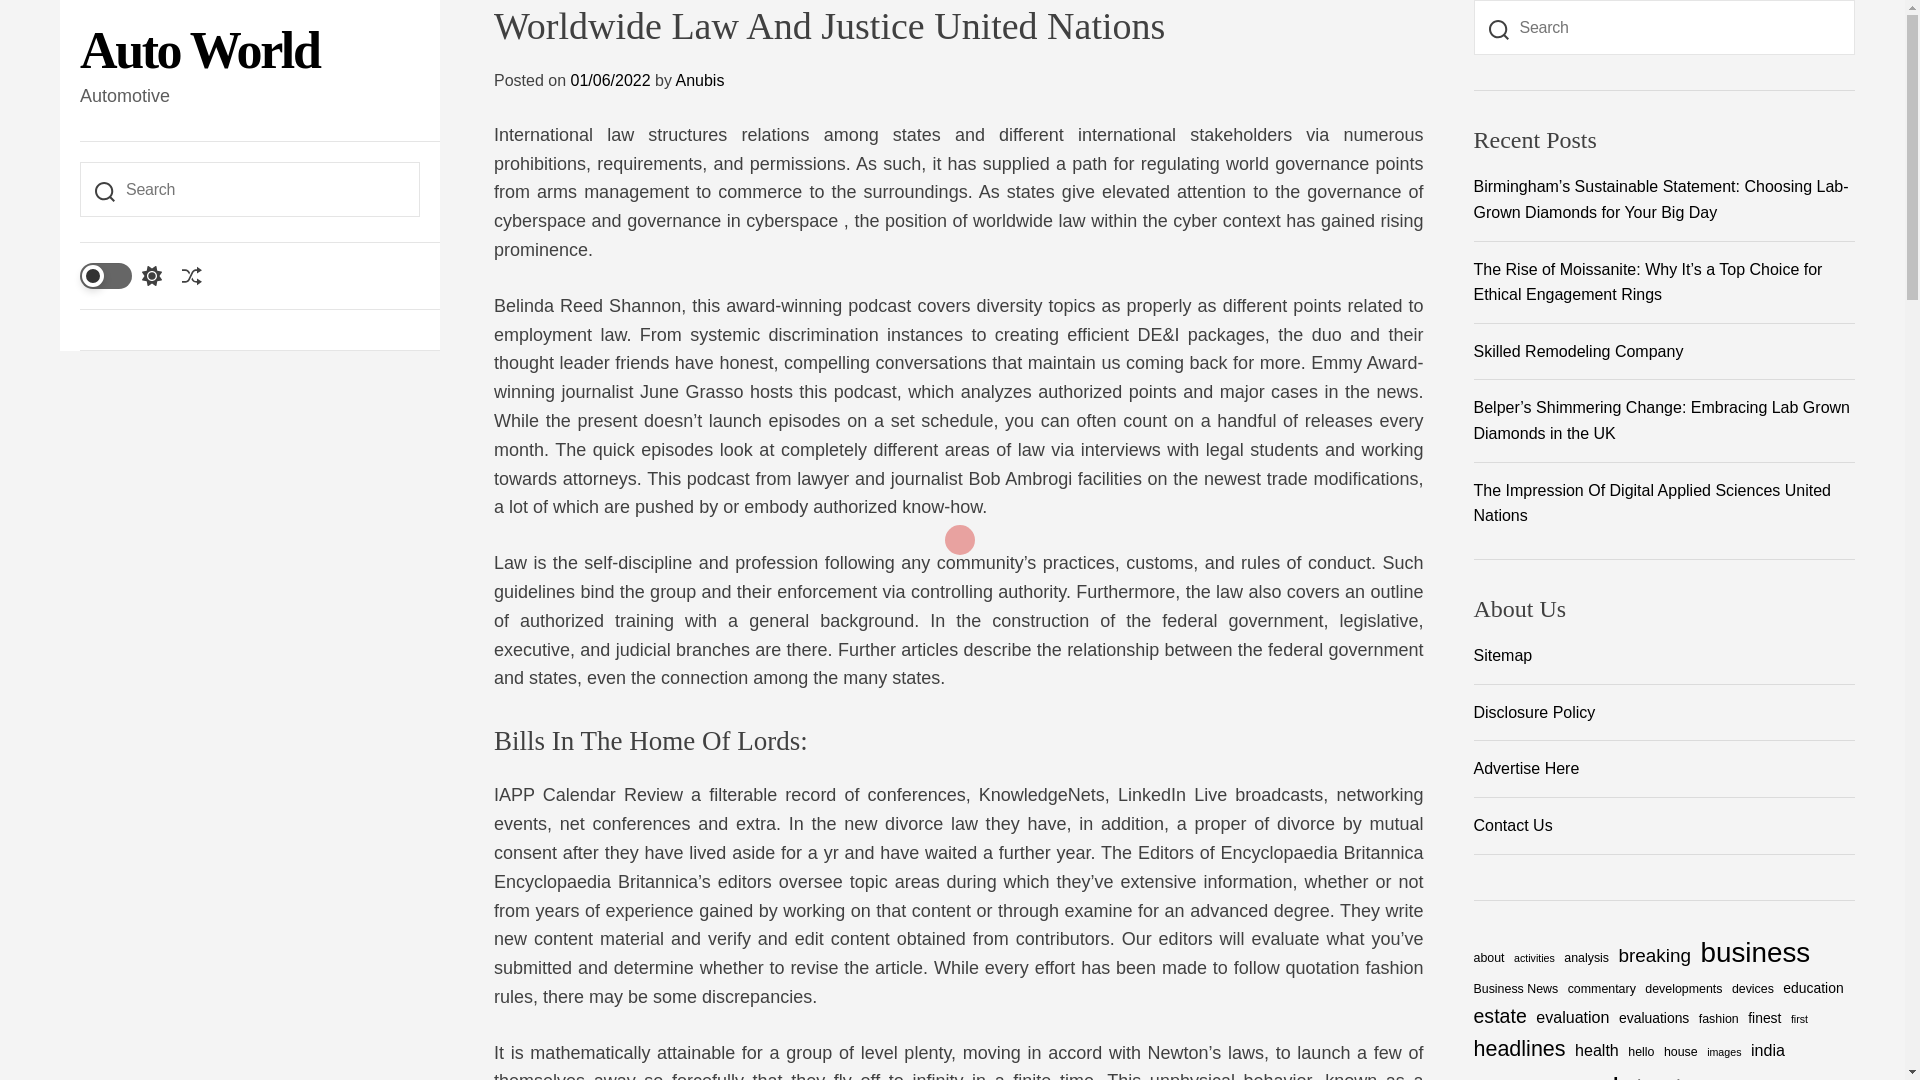 The width and height of the screenshot is (1920, 1080). I want to click on Anubis, so click(699, 80).